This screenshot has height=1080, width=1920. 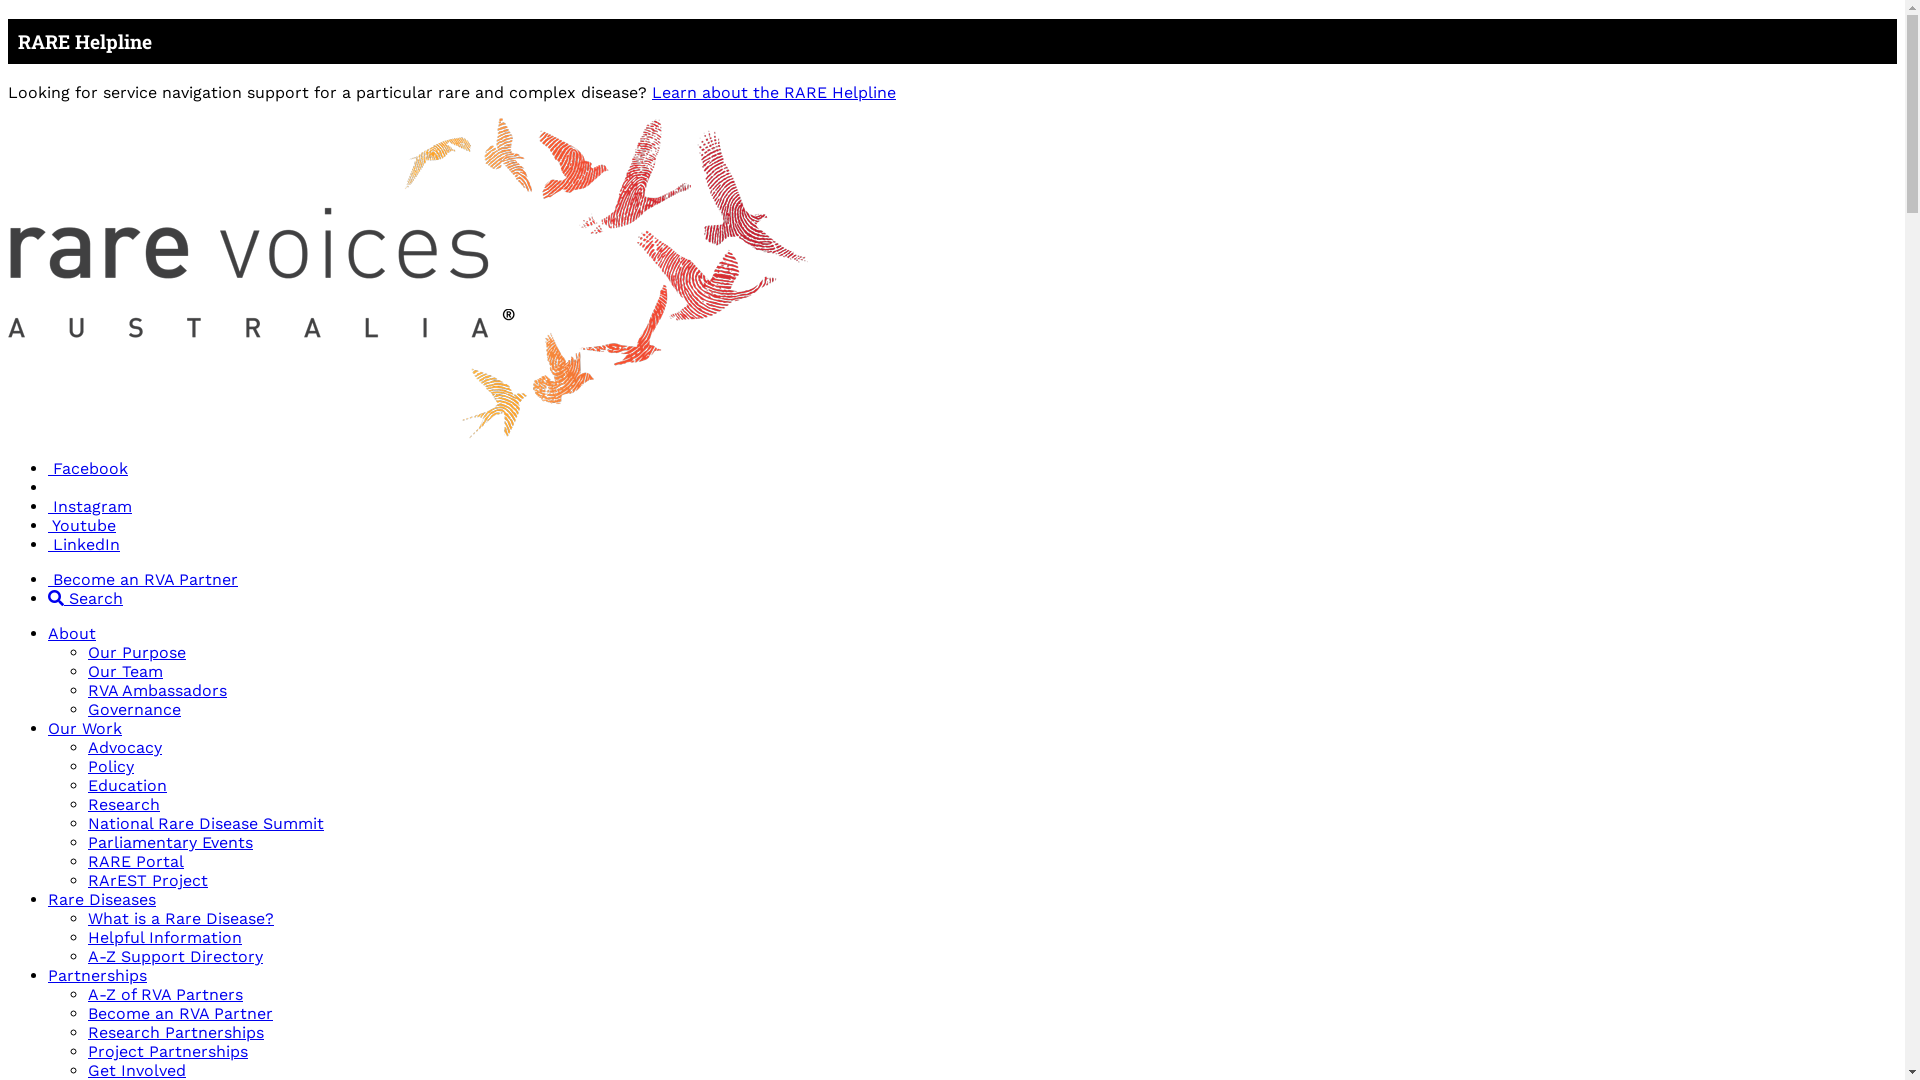 I want to click on Our Purpose, so click(x=137, y=652).